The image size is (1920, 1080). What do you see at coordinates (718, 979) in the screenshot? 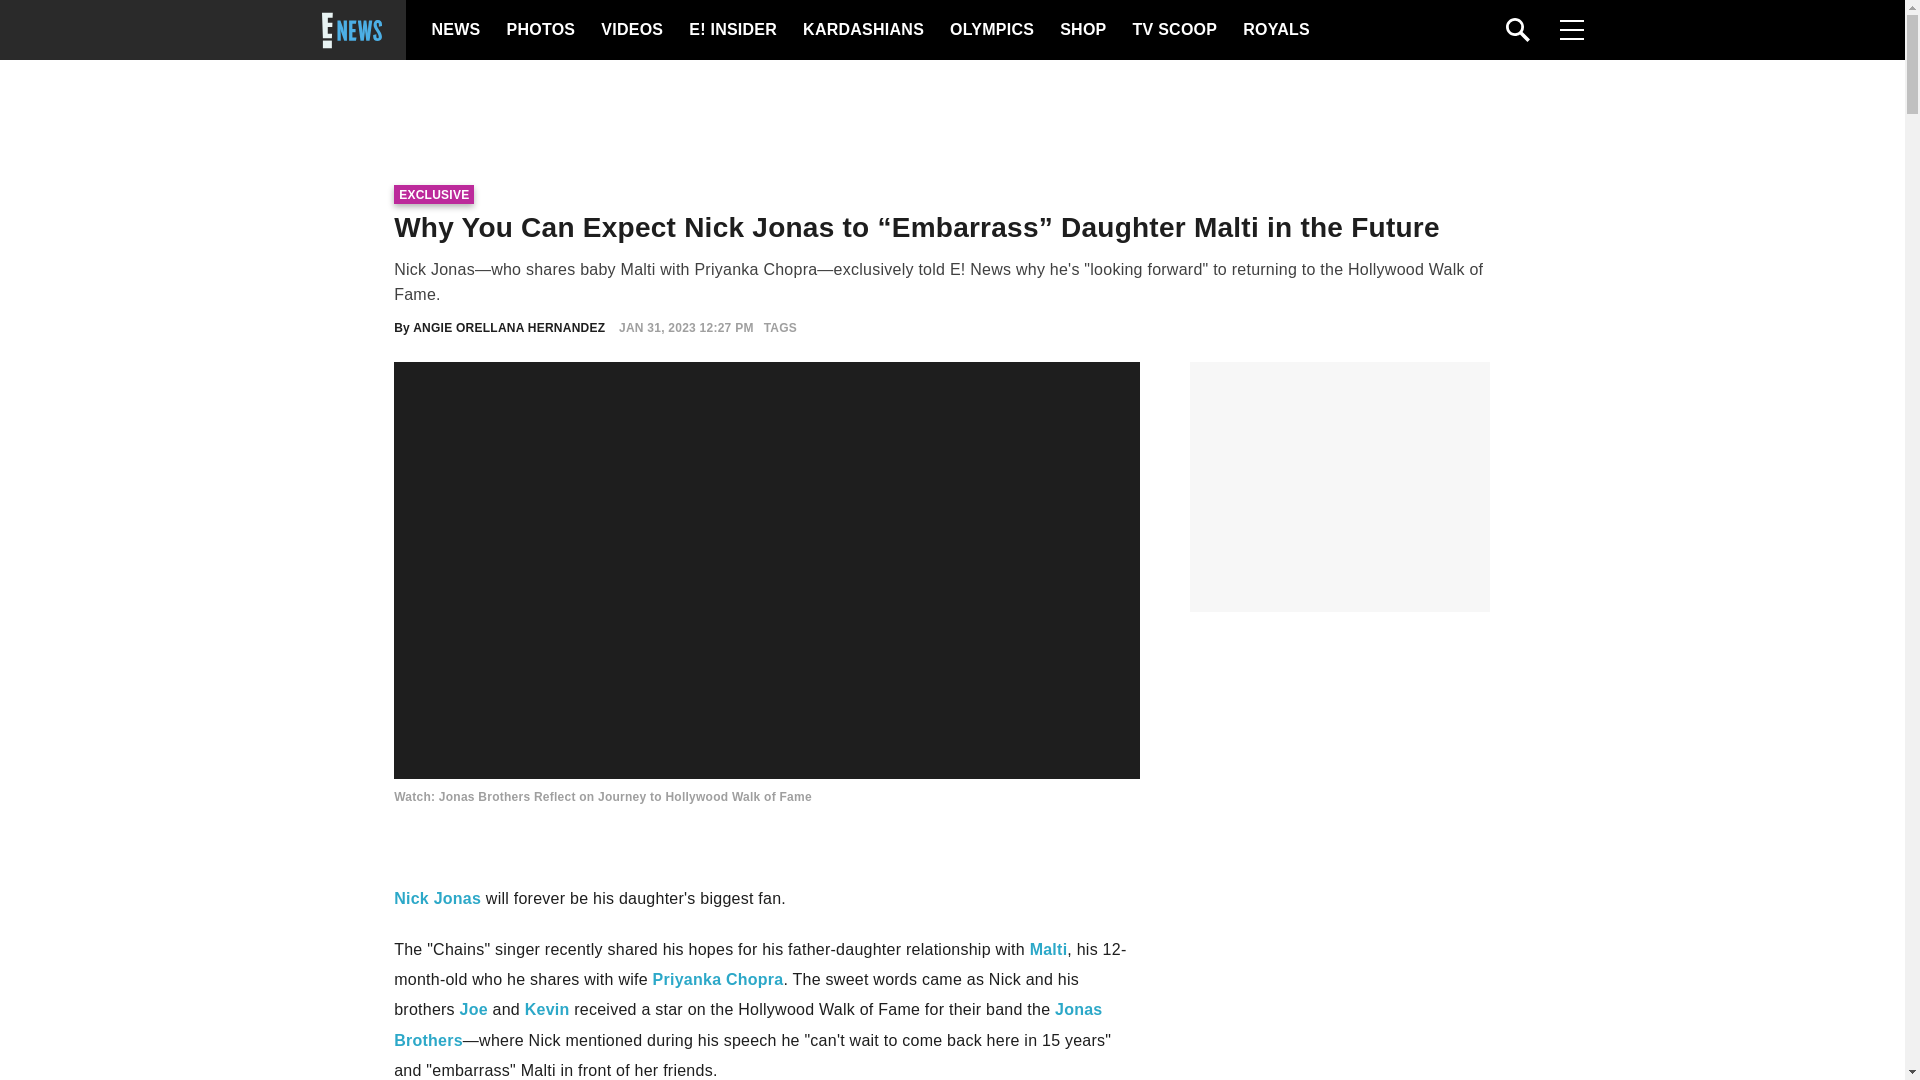
I see `Priyanka Chopra` at bounding box center [718, 979].